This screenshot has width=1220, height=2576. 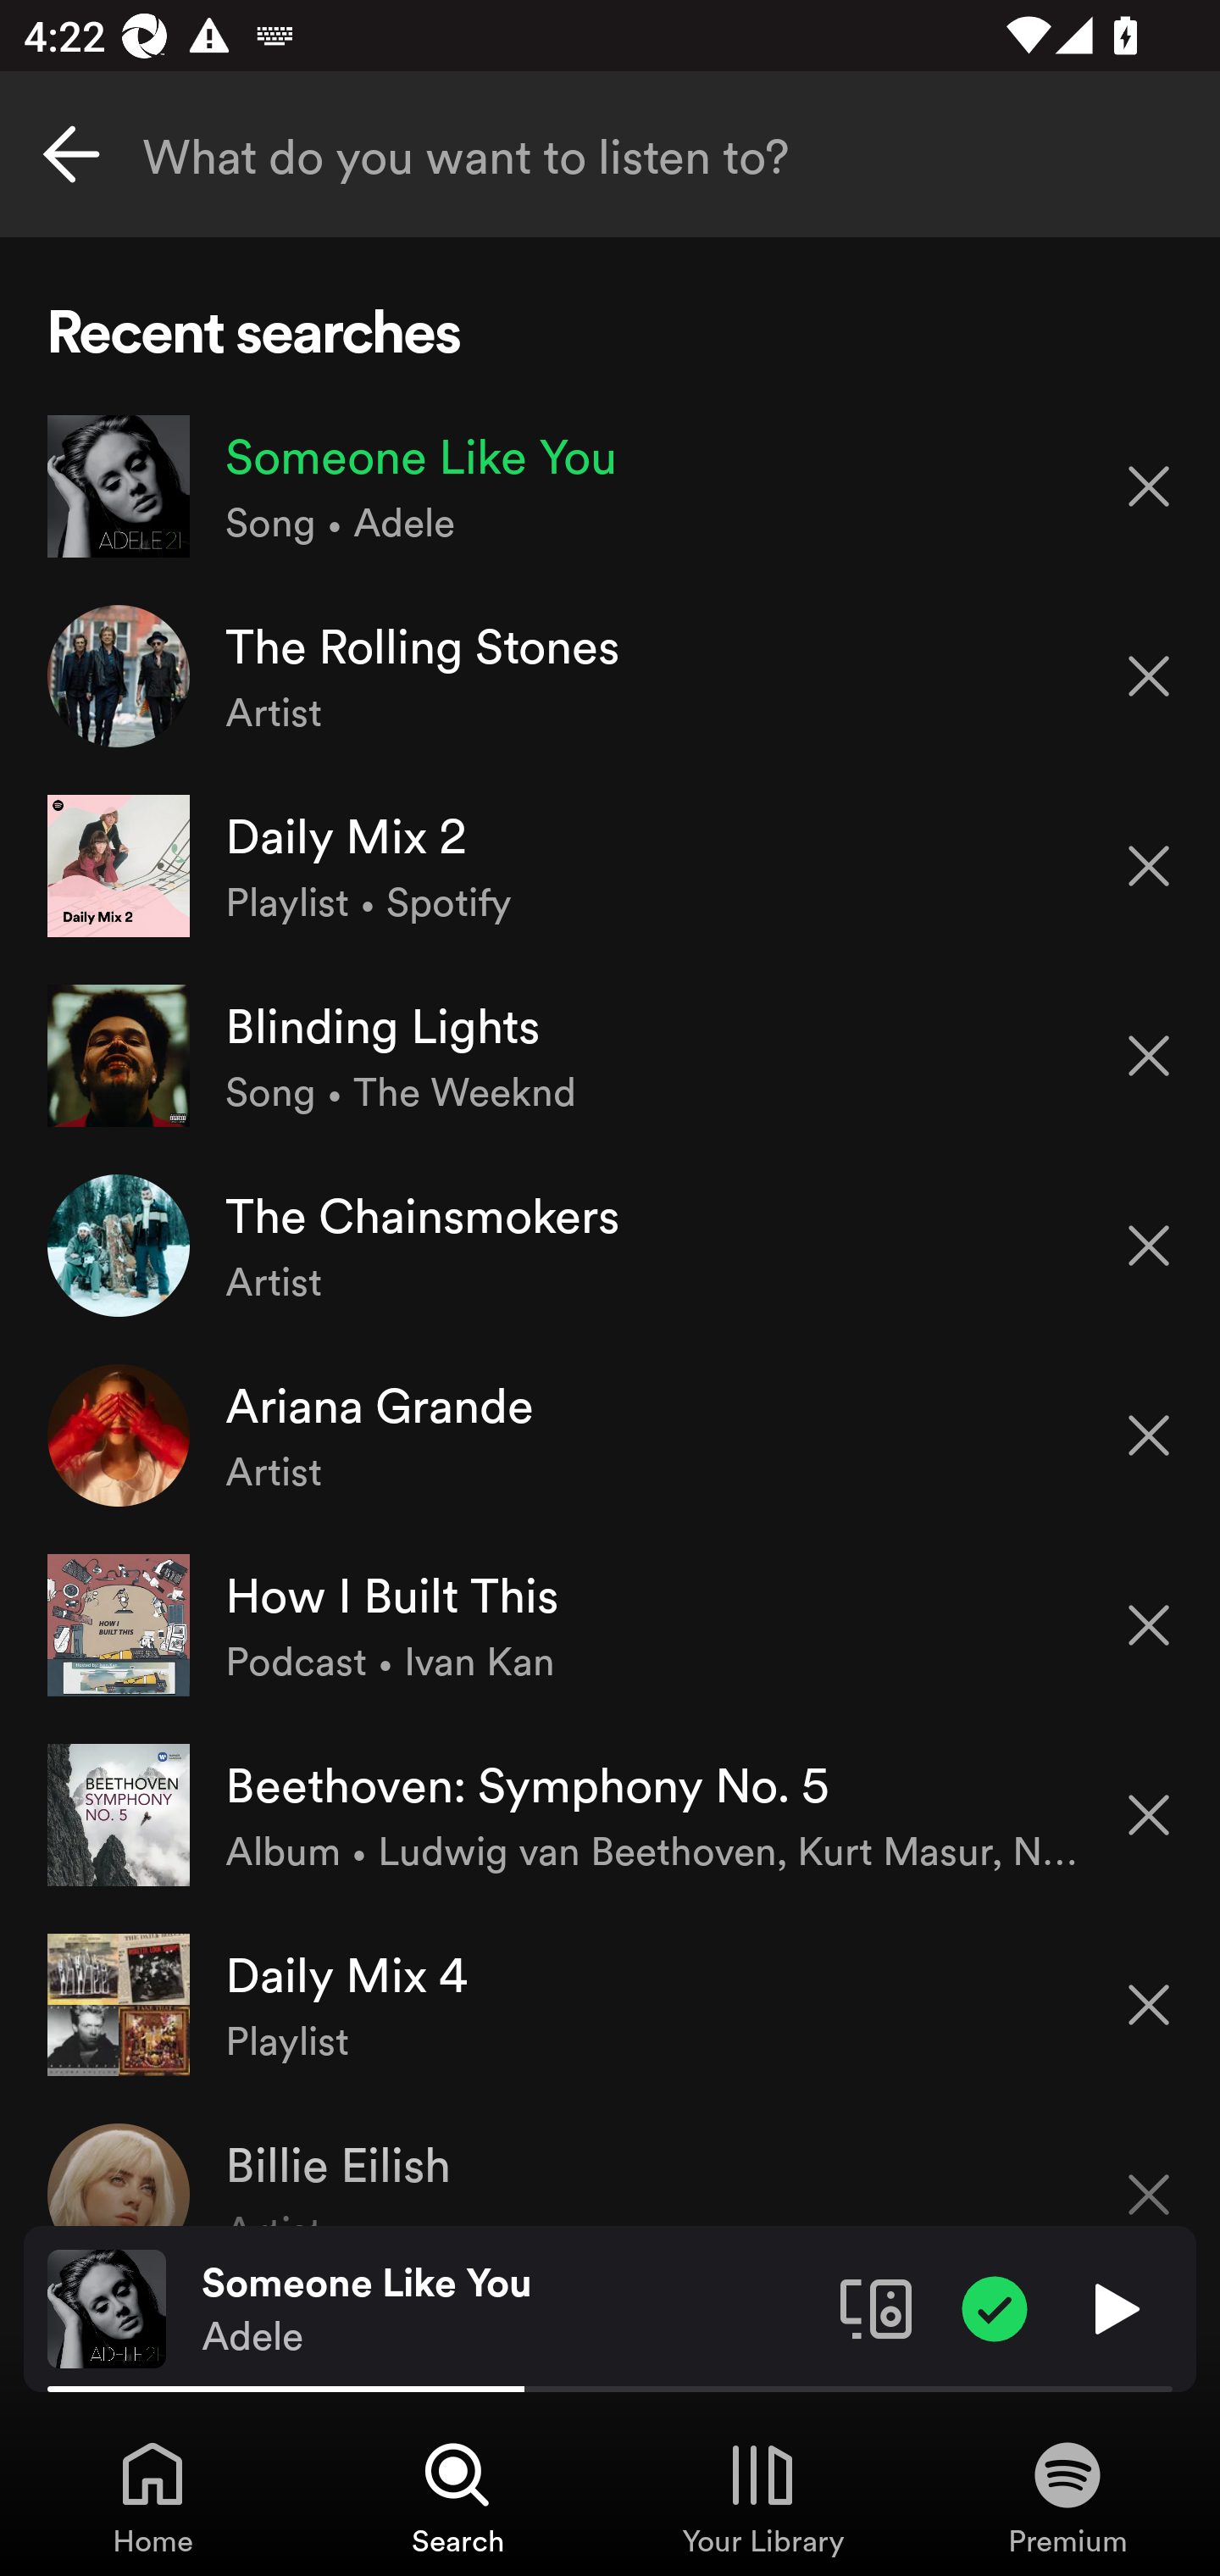 What do you see at coordinates (876, 2307) in the screenshot?
I see `Connect to a device. Opens the devices menu` at bounding box center [876, 2307].